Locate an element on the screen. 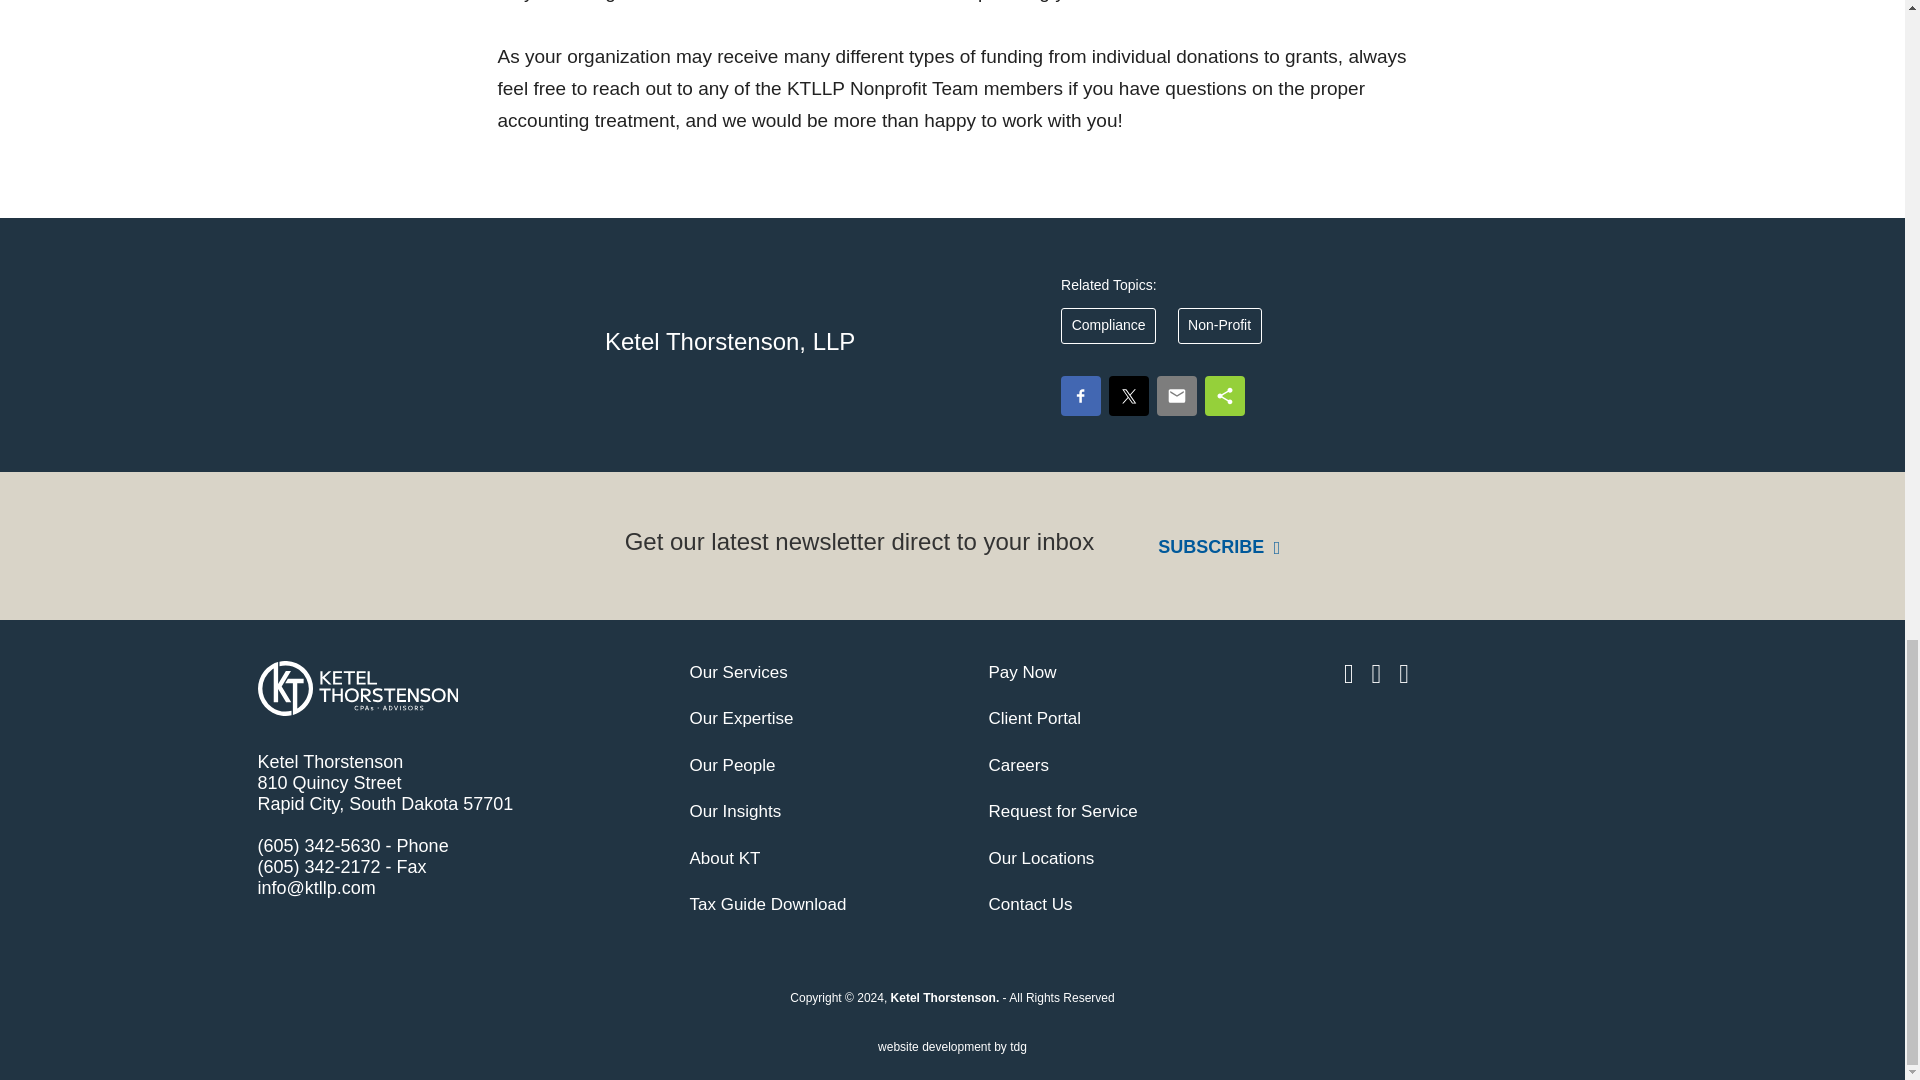 The width and height of the screenshot is (1920, 1080). instagram is located at coordinates (1379, 673).